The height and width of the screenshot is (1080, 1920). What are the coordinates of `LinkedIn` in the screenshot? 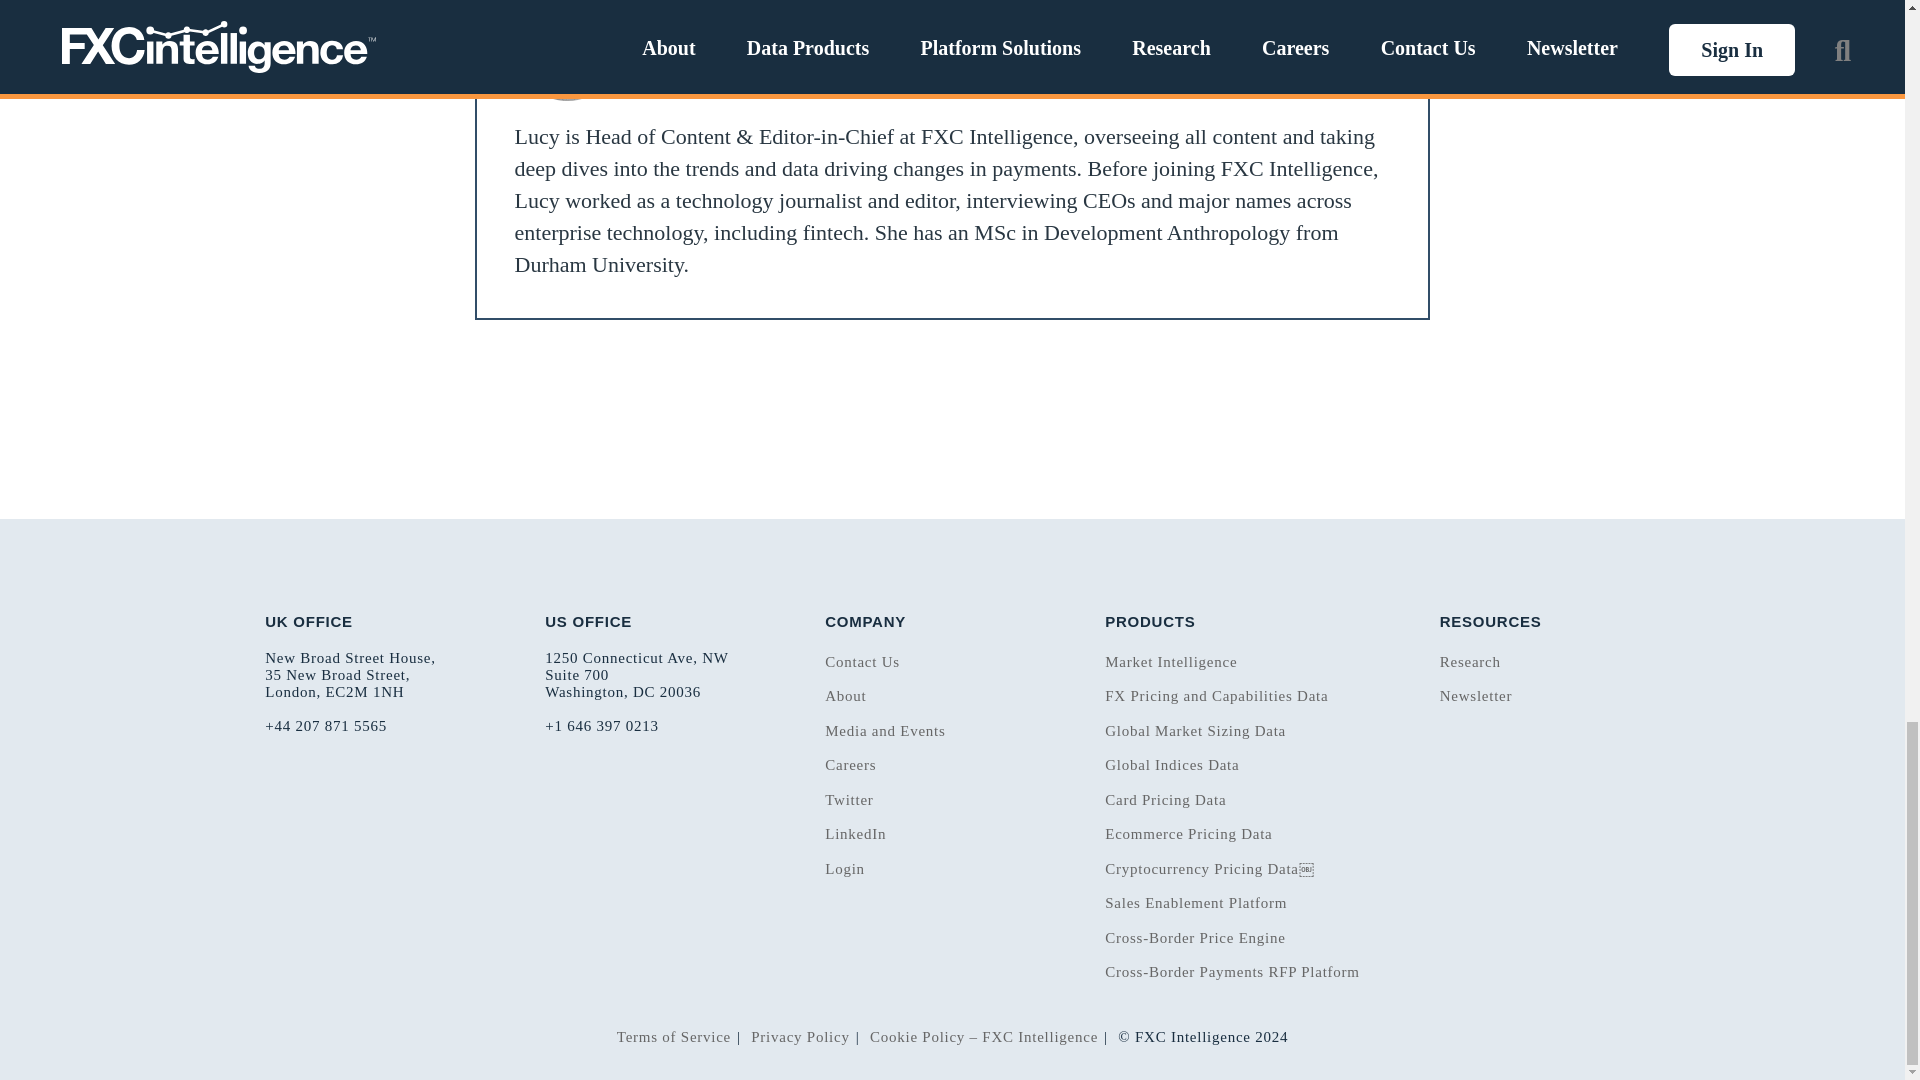 It's located at (1270, 44).